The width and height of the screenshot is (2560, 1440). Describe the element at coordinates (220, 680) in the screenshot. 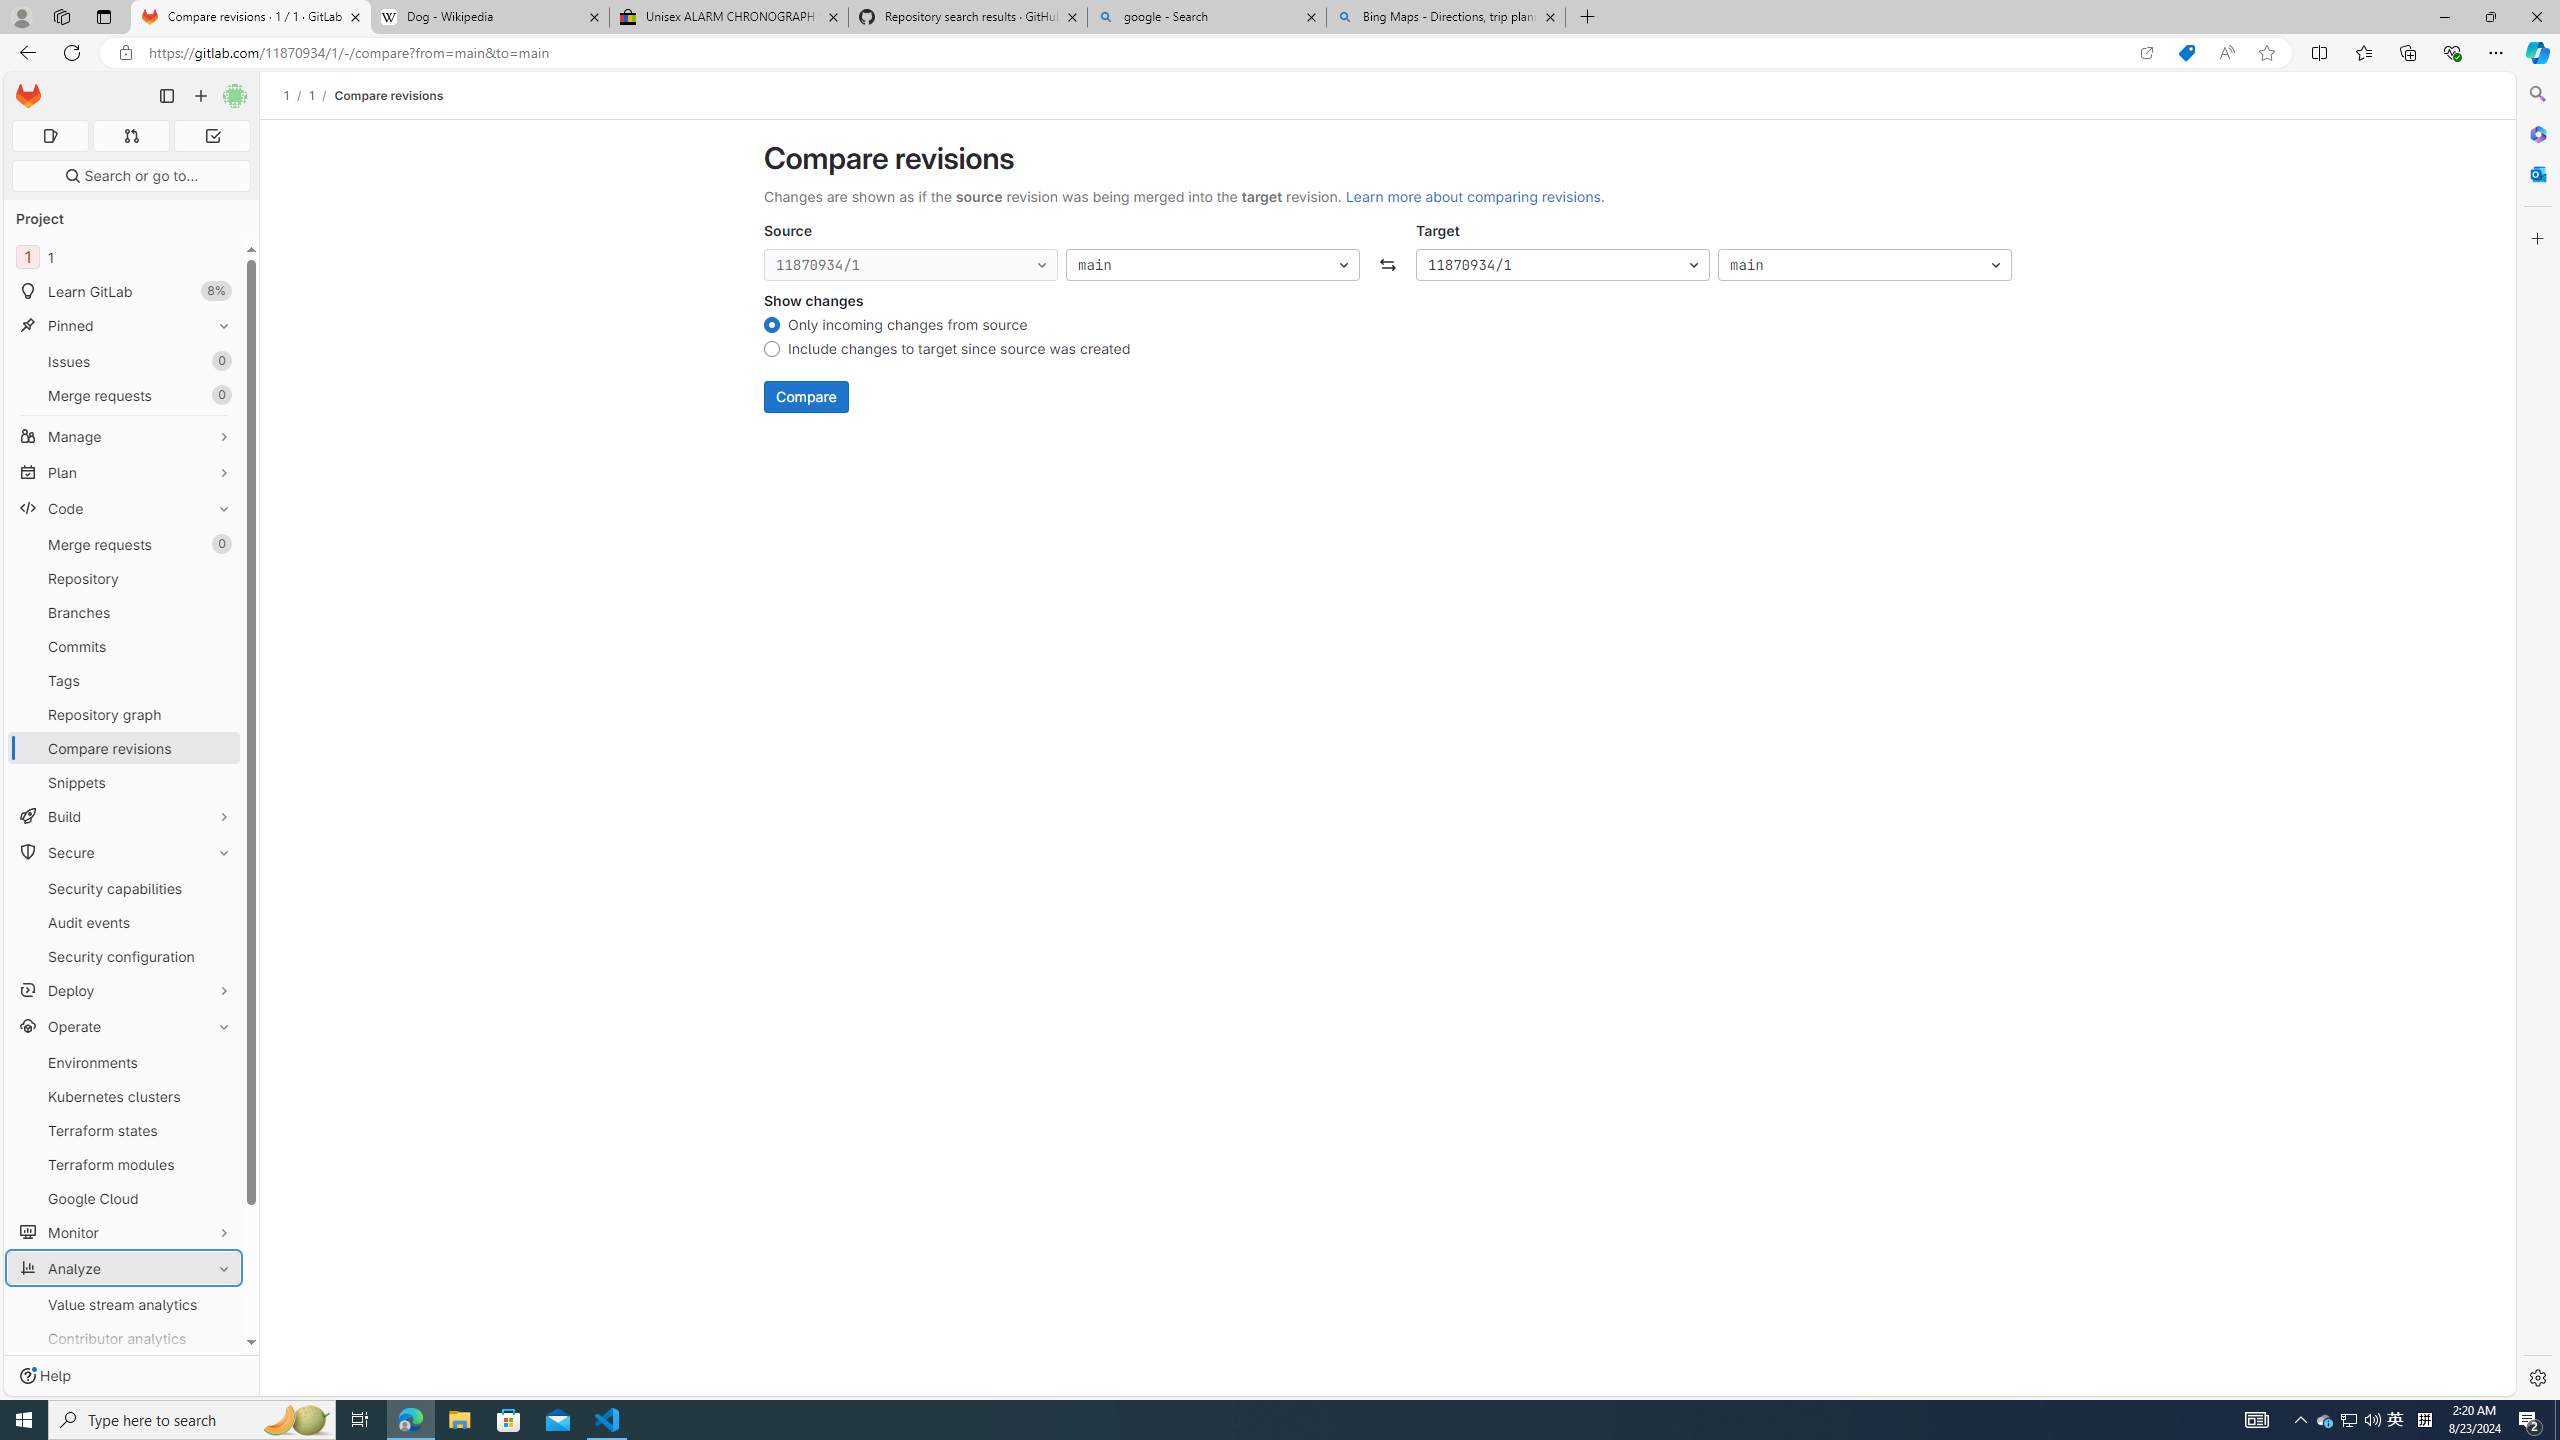

I see `Pin Tags` at that location.